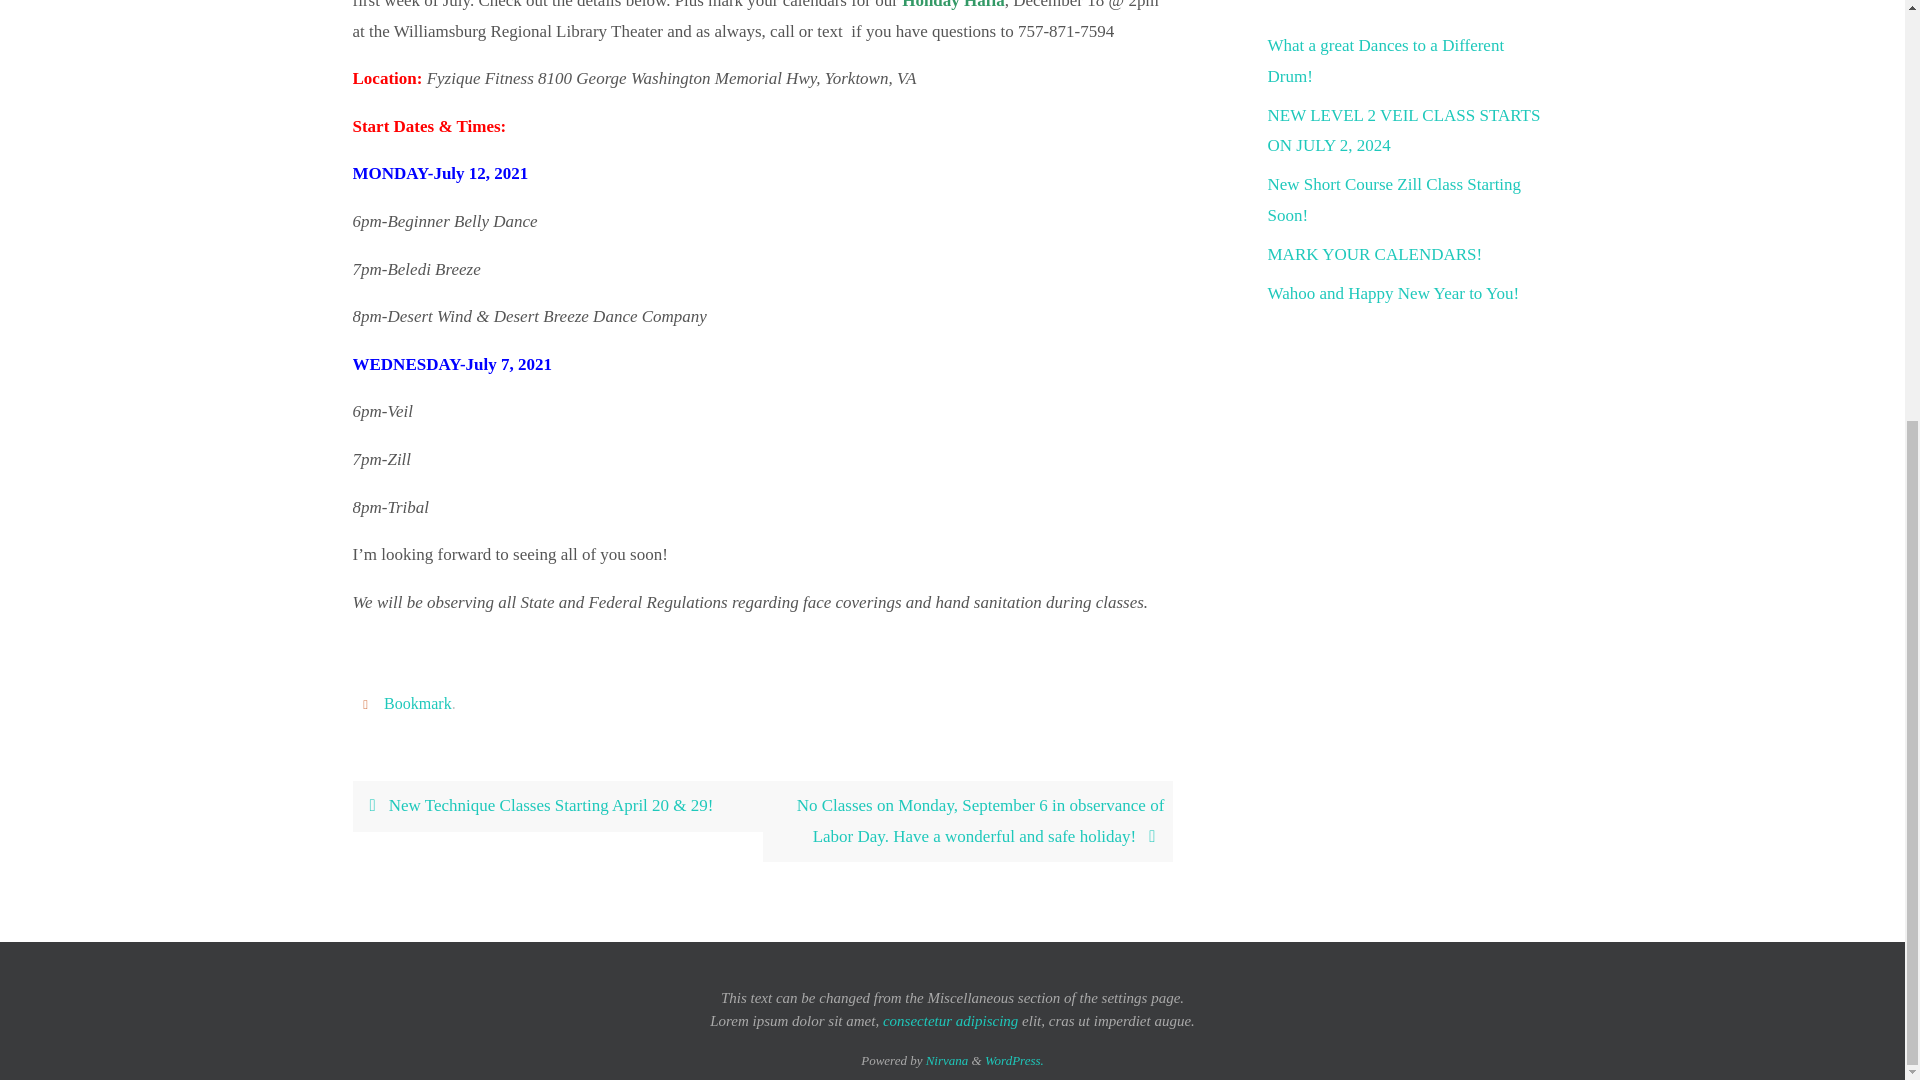 The width and height of the screenshot is (1920, 1080). Describe the element at coordinates (1394, 200) in the screenshot. I see `New Short Course Zill Class Starting Soon!` at that location.